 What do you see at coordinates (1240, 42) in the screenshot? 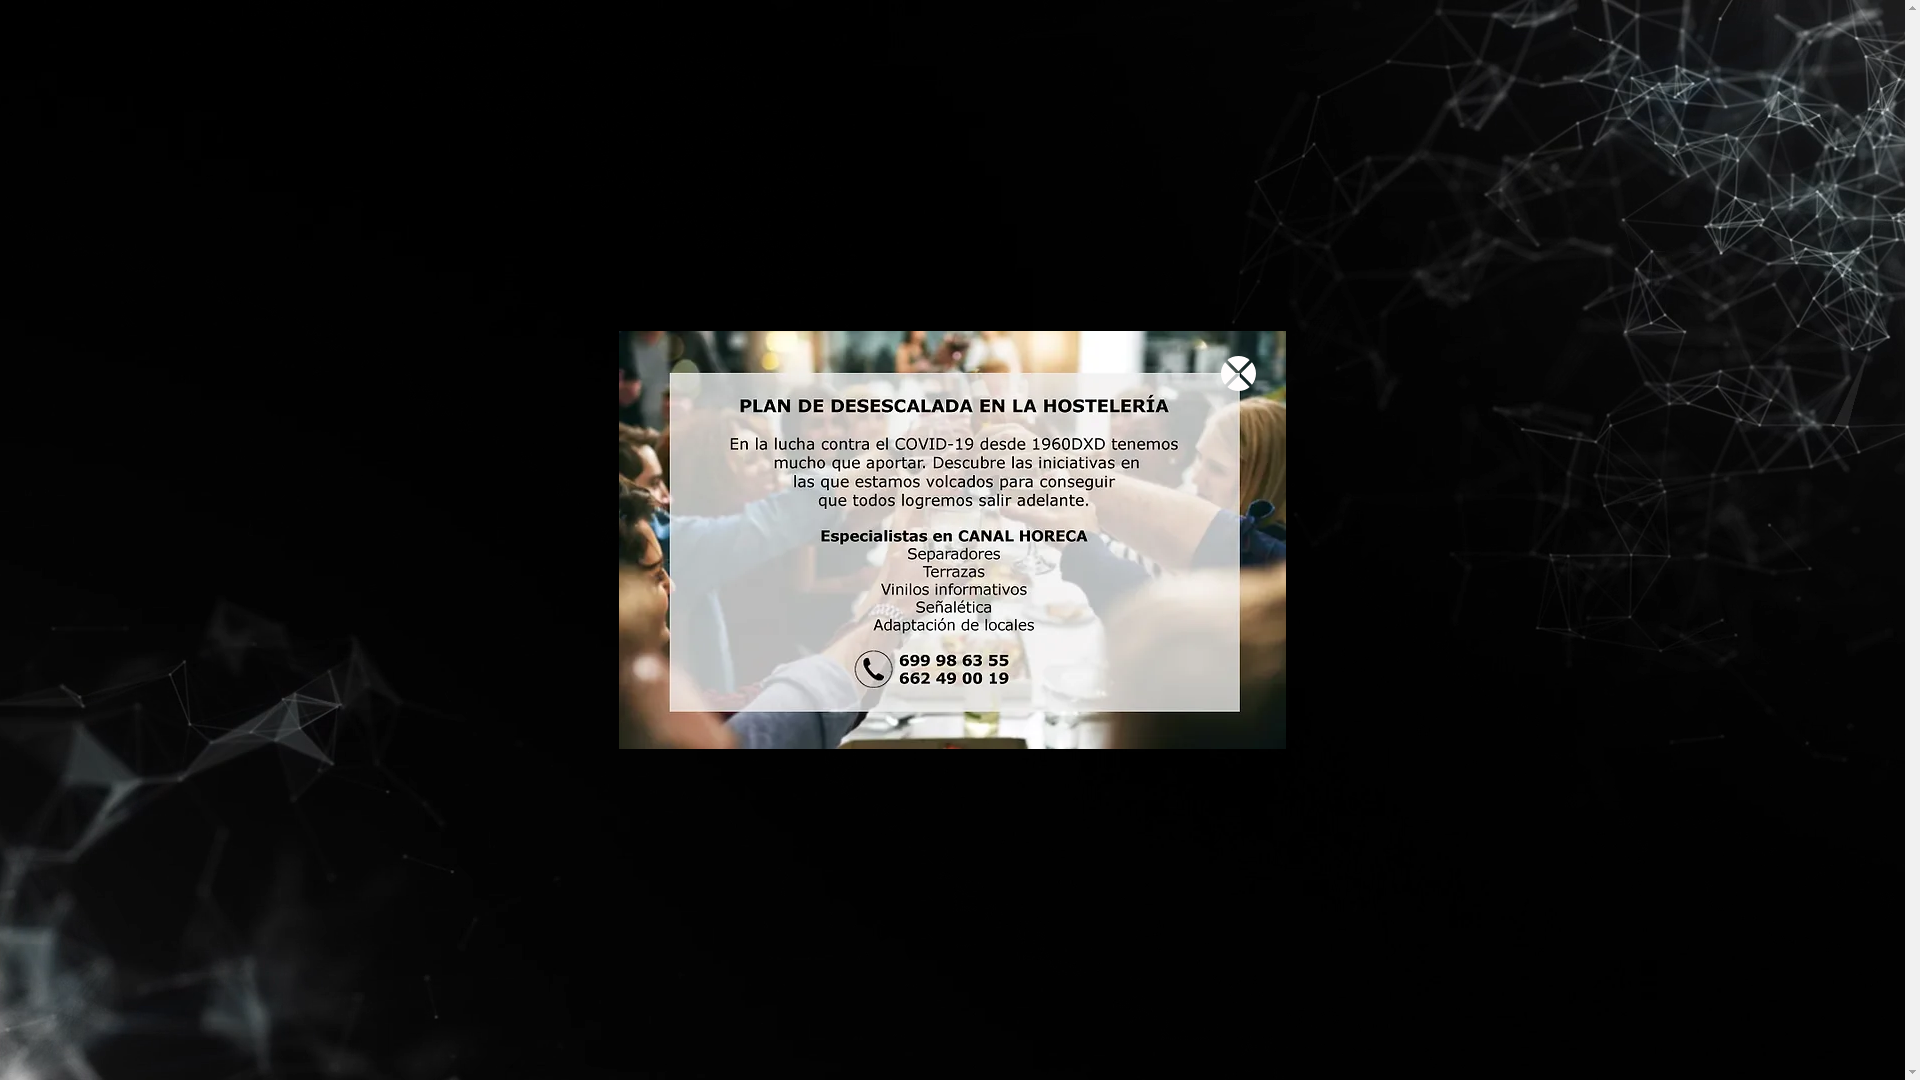
I see `Contacto` at bounding box center [1240, 42].